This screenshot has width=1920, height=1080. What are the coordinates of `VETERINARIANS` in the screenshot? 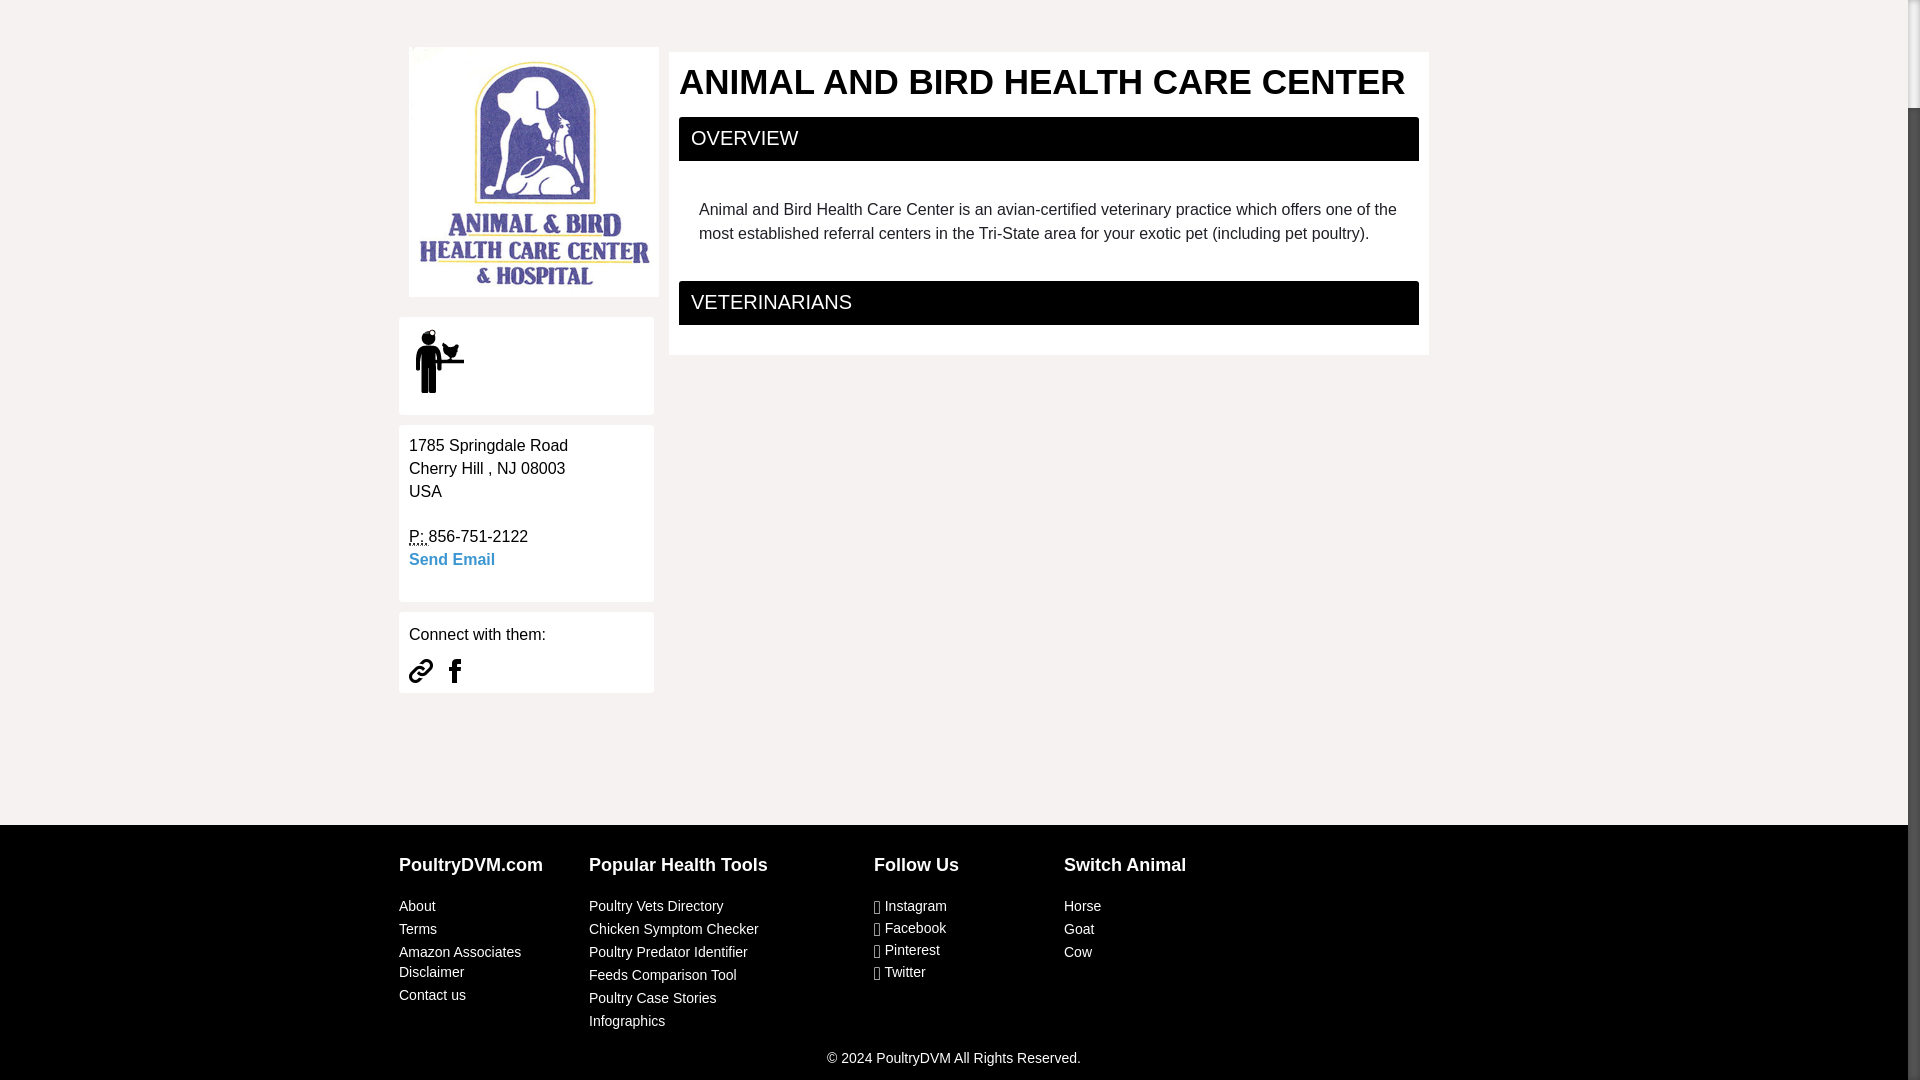 It's located at (772, 302).